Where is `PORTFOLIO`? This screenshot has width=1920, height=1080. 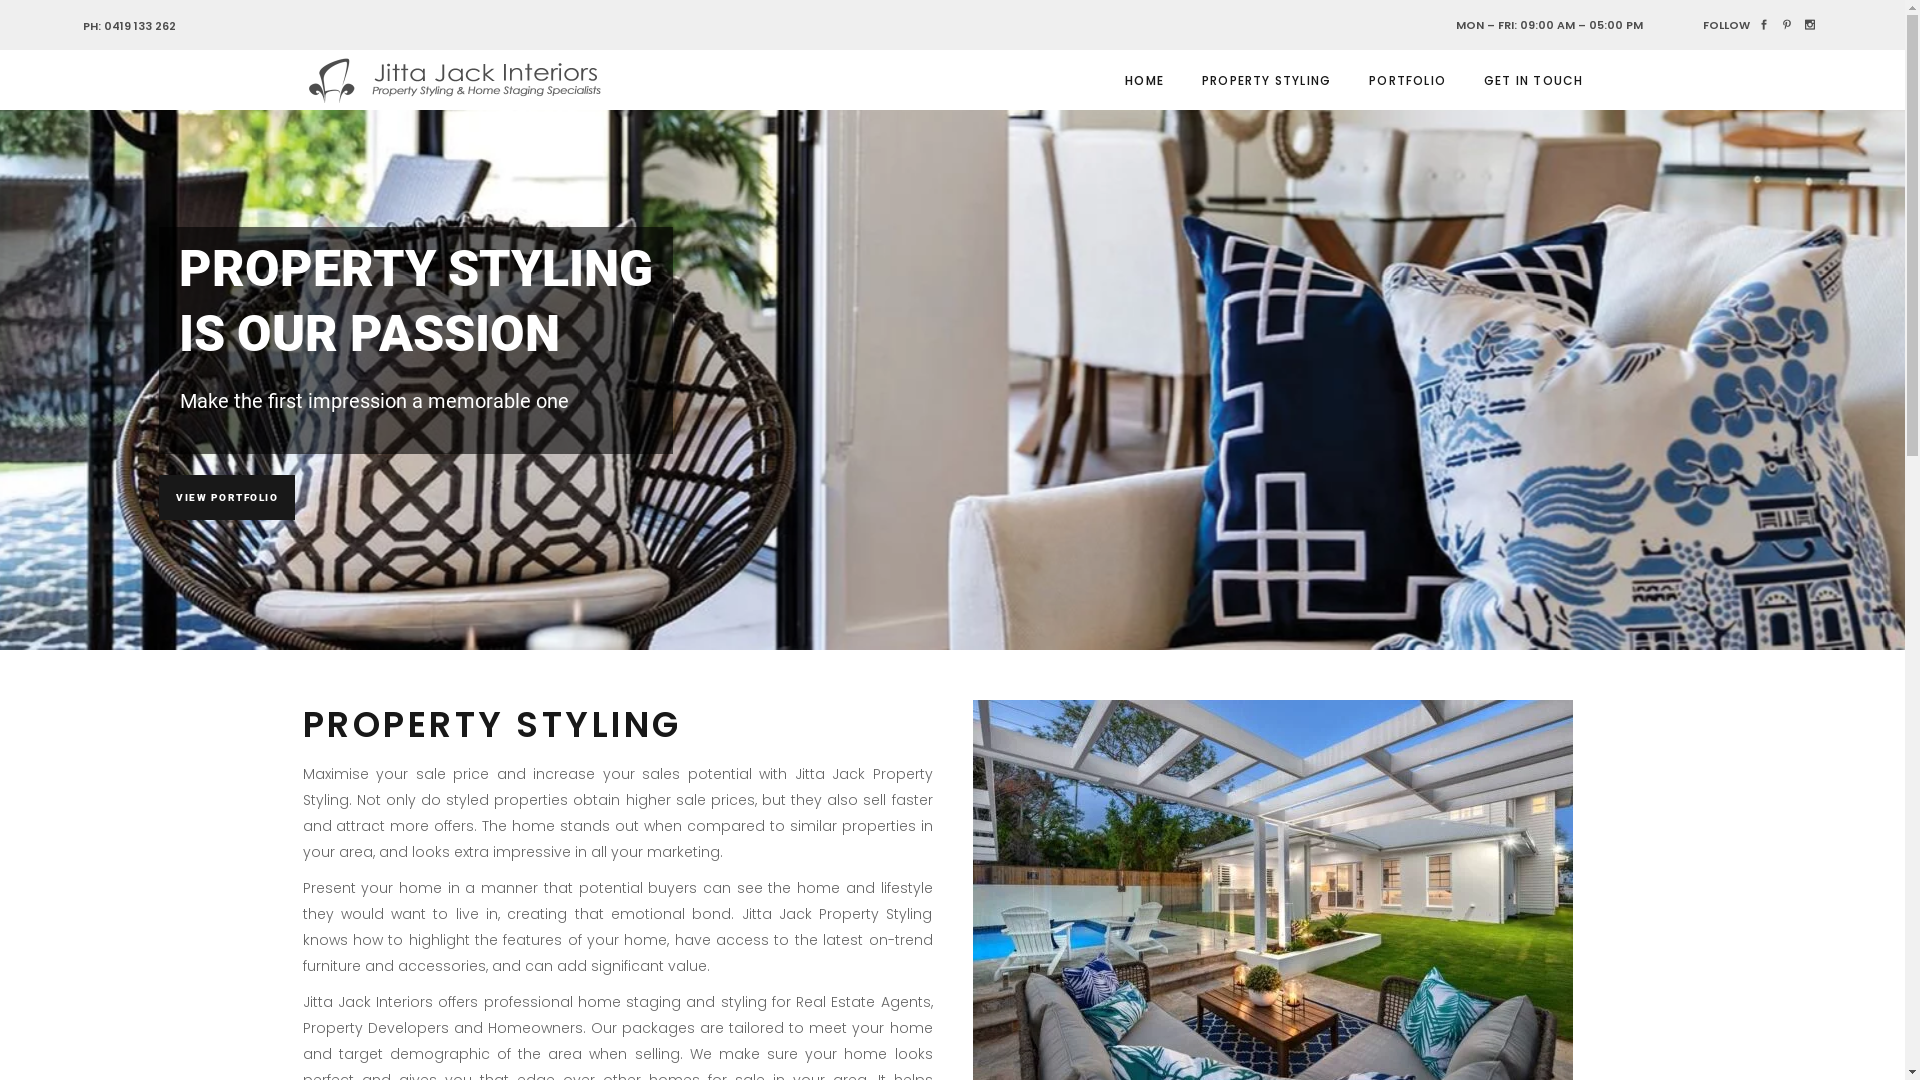 PORTFOLIO is located at coordinates (1408, 80).